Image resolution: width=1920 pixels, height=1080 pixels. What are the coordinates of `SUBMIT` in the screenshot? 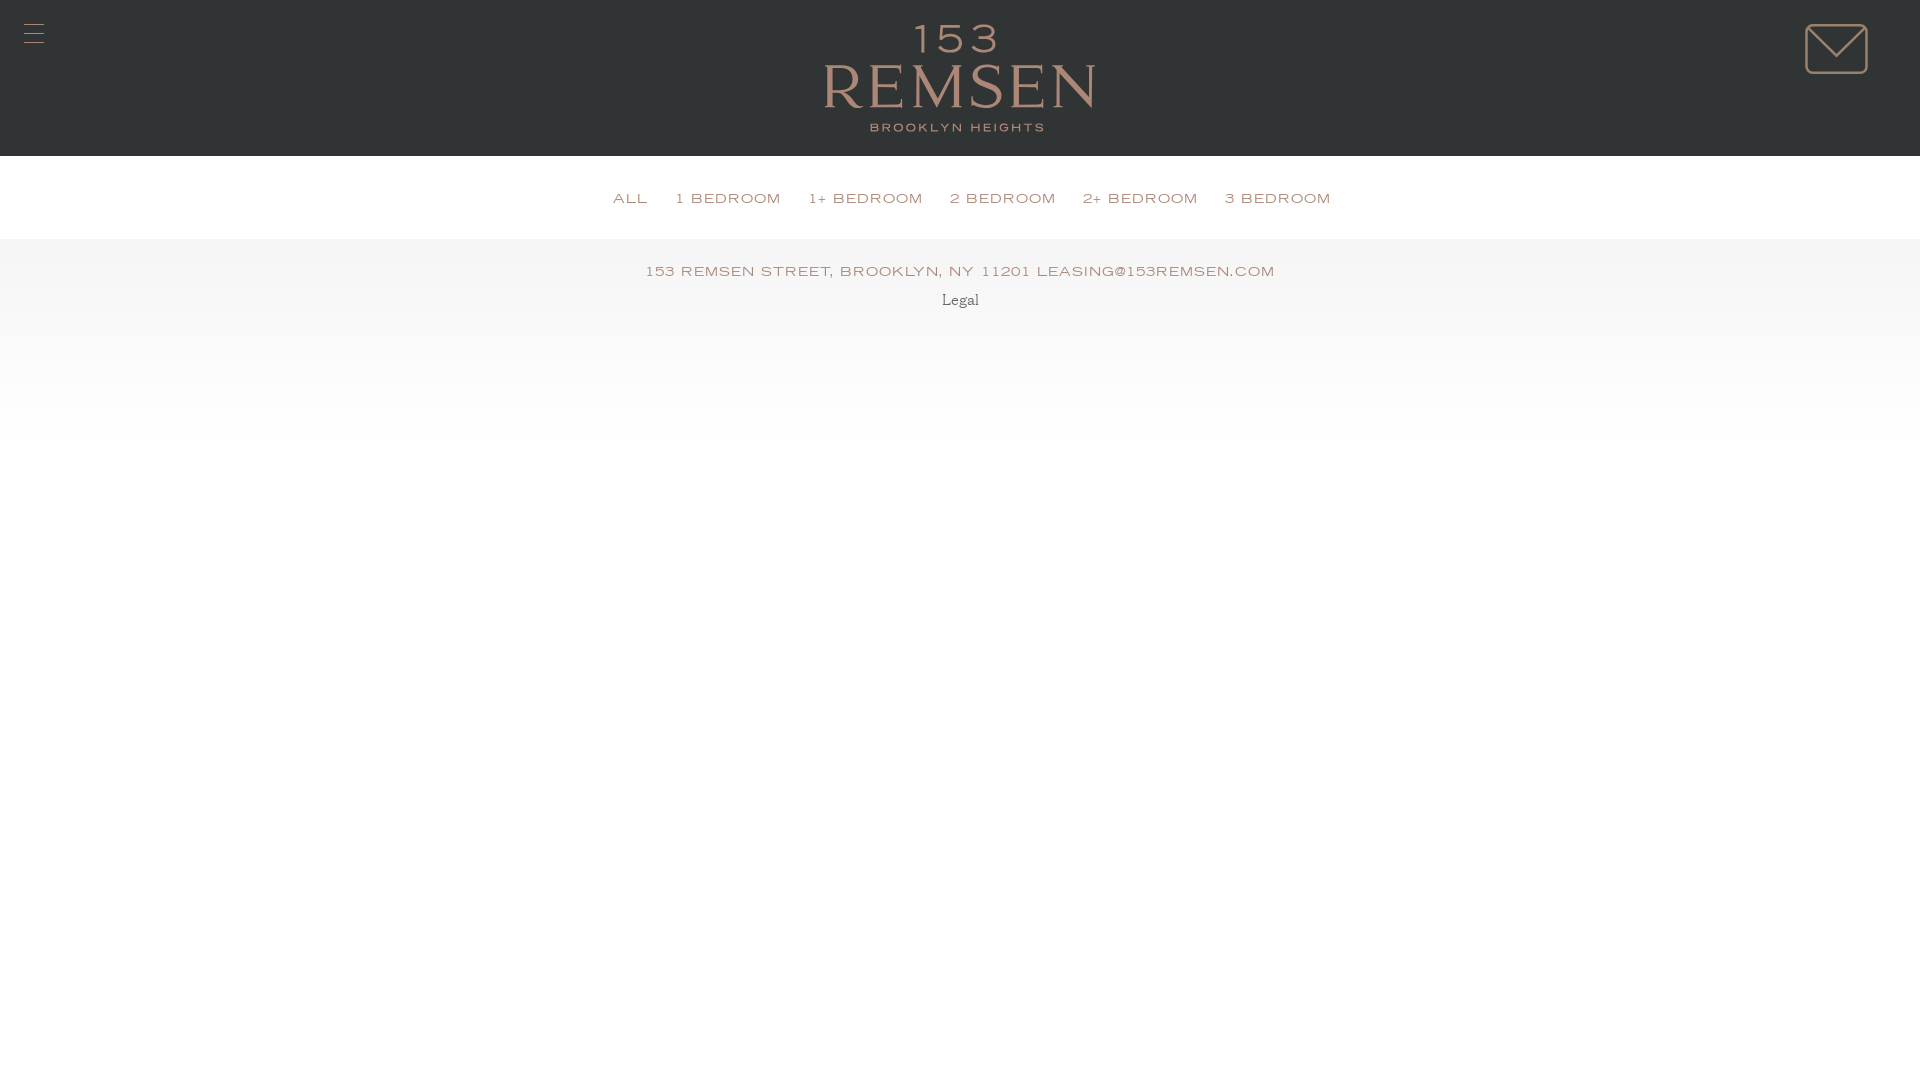 It's located at (978, 699).